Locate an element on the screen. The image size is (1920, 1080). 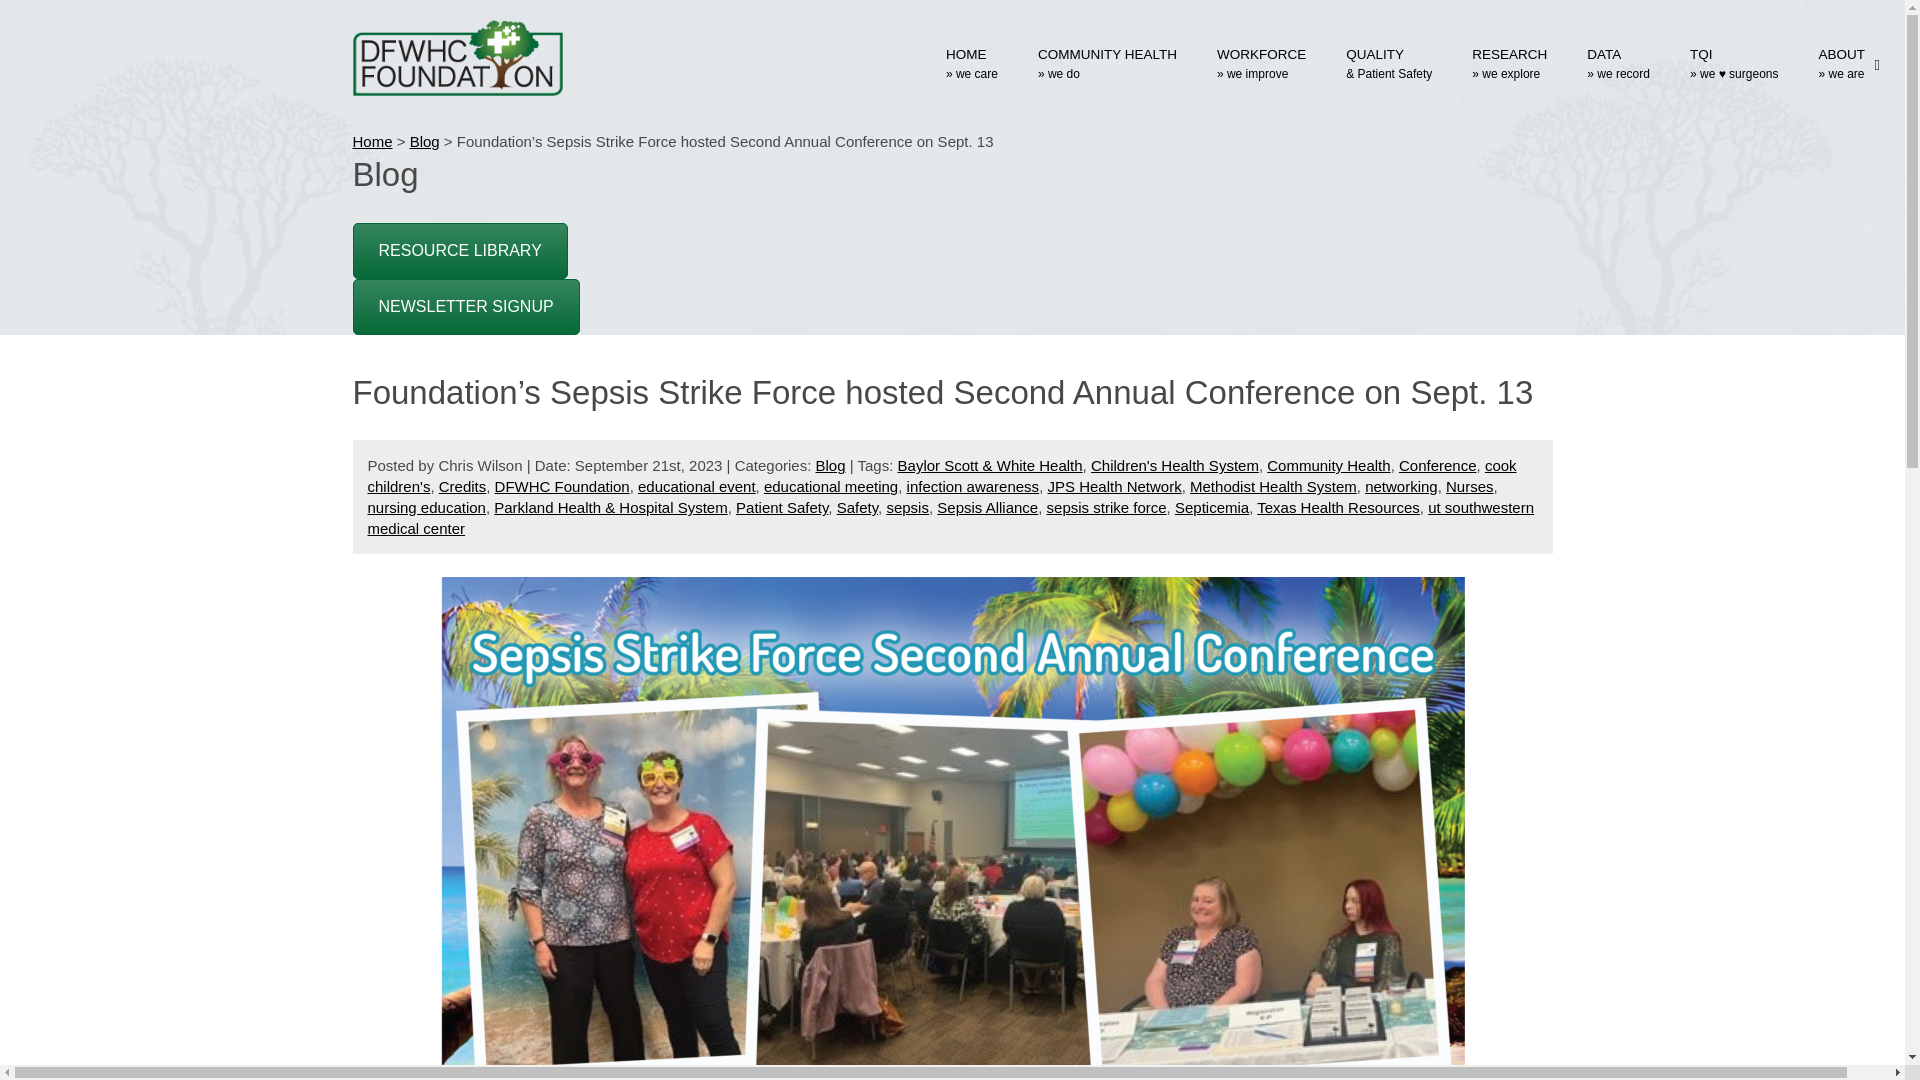
NEWSLETTER SIGNUP is located at coordinates (465, 304).